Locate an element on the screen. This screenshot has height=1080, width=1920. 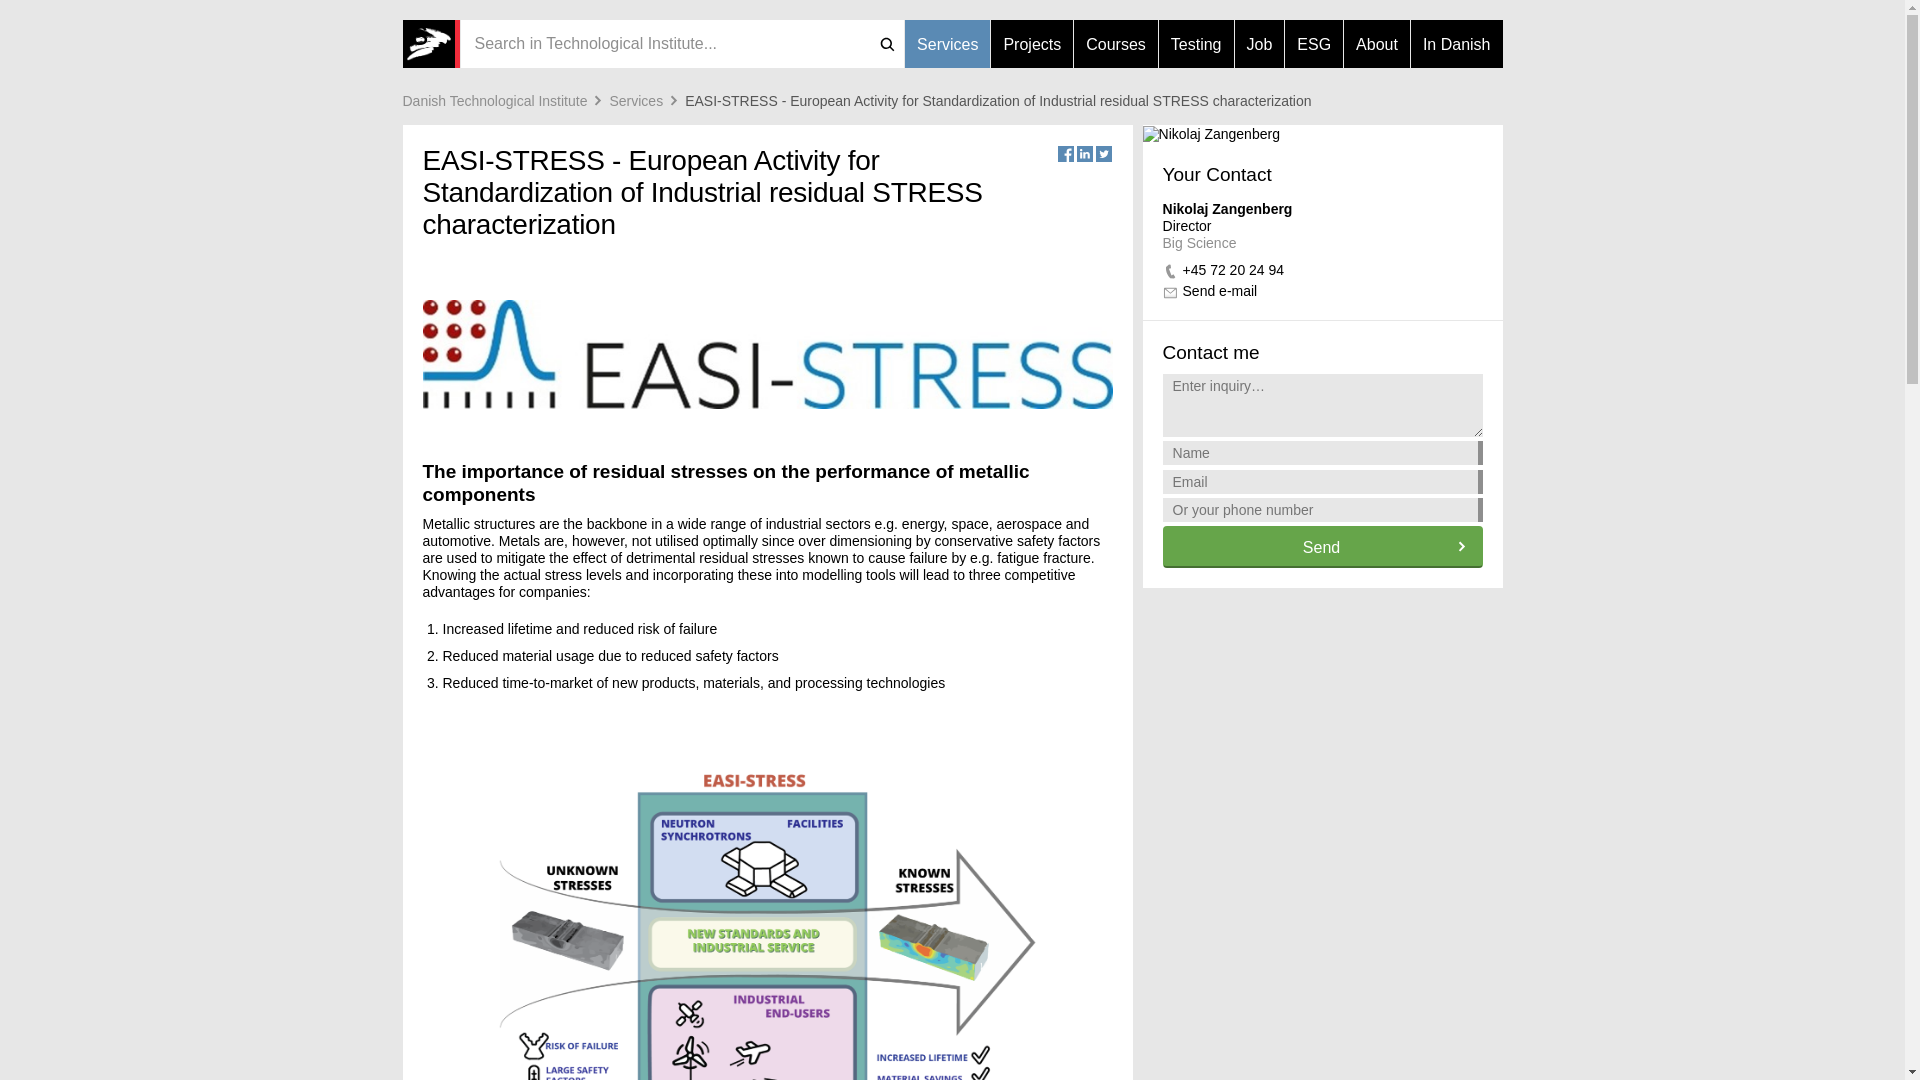
Testing is located at coordinates (1196, 44).